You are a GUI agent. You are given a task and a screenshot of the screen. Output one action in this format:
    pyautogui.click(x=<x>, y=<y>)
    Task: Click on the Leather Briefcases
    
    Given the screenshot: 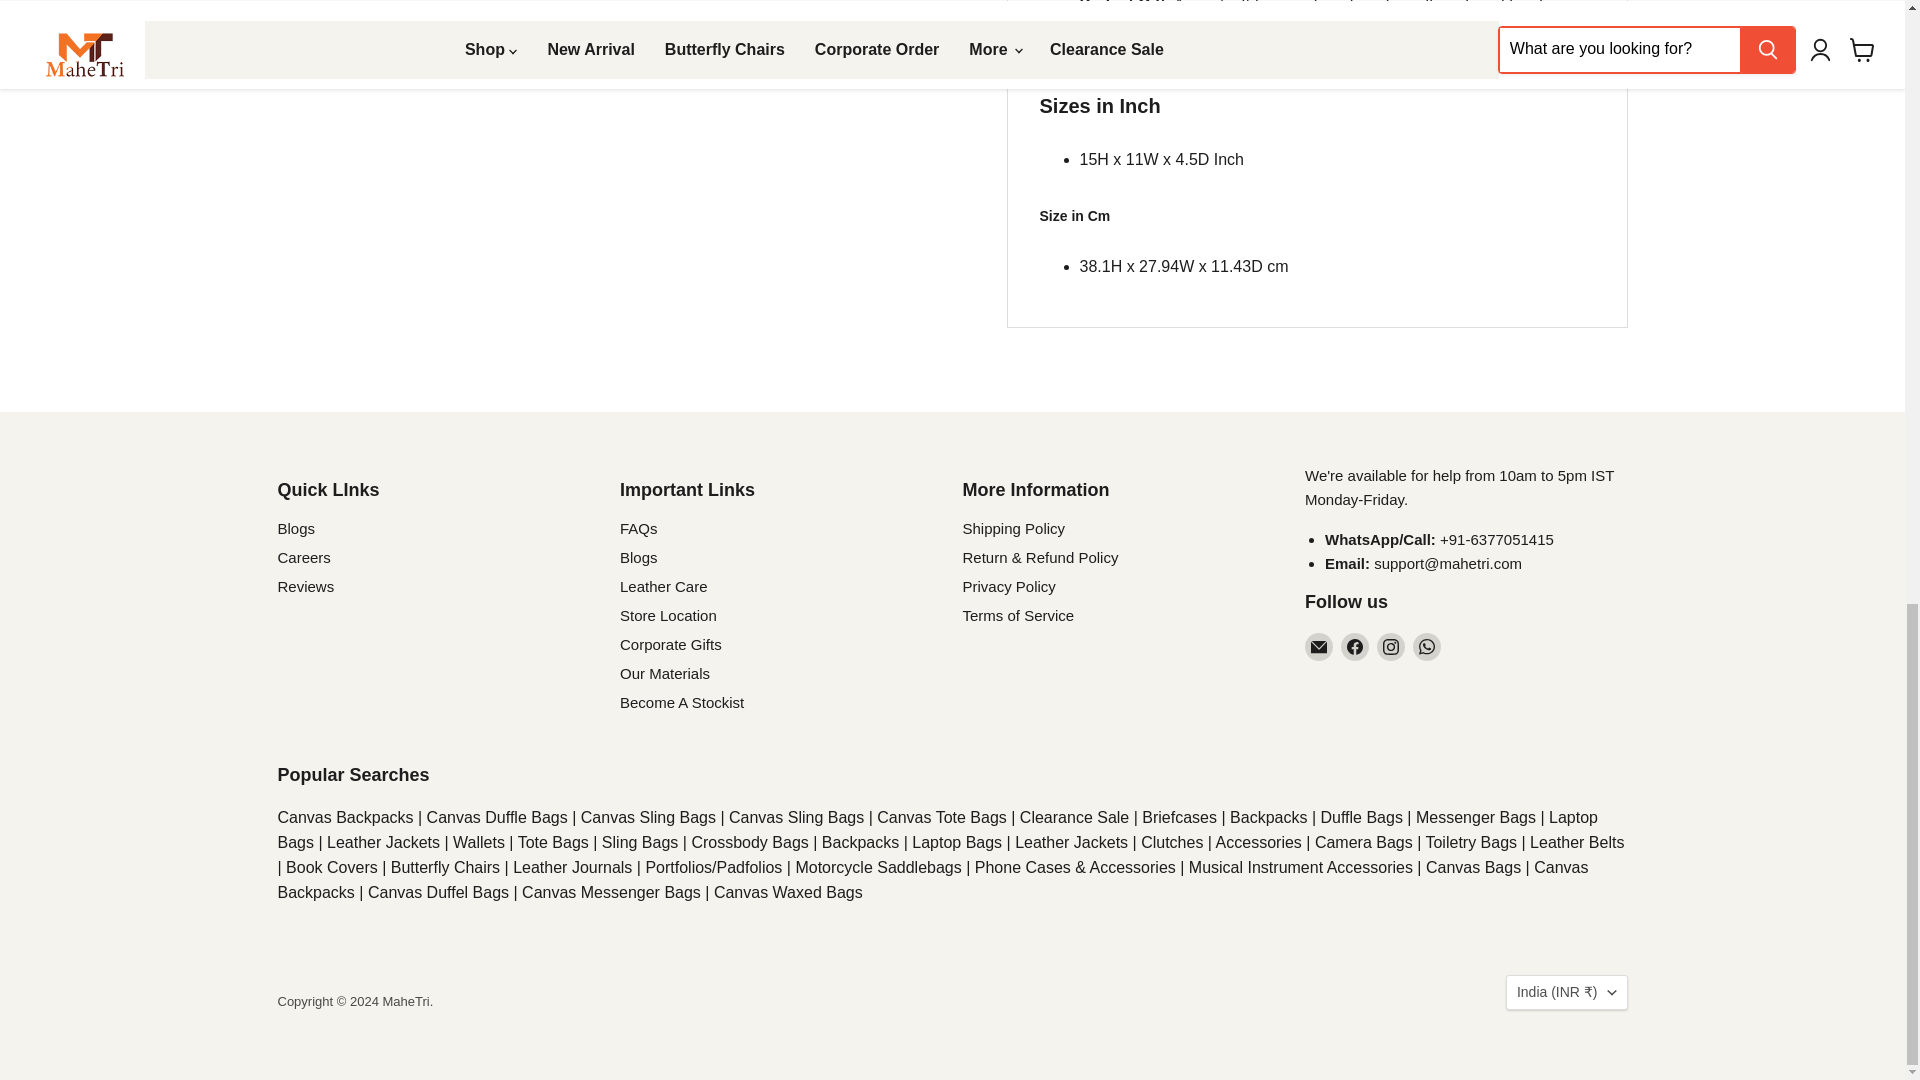 What is the action you would take?
    pyautogui.click(x=1180, y=817)
    